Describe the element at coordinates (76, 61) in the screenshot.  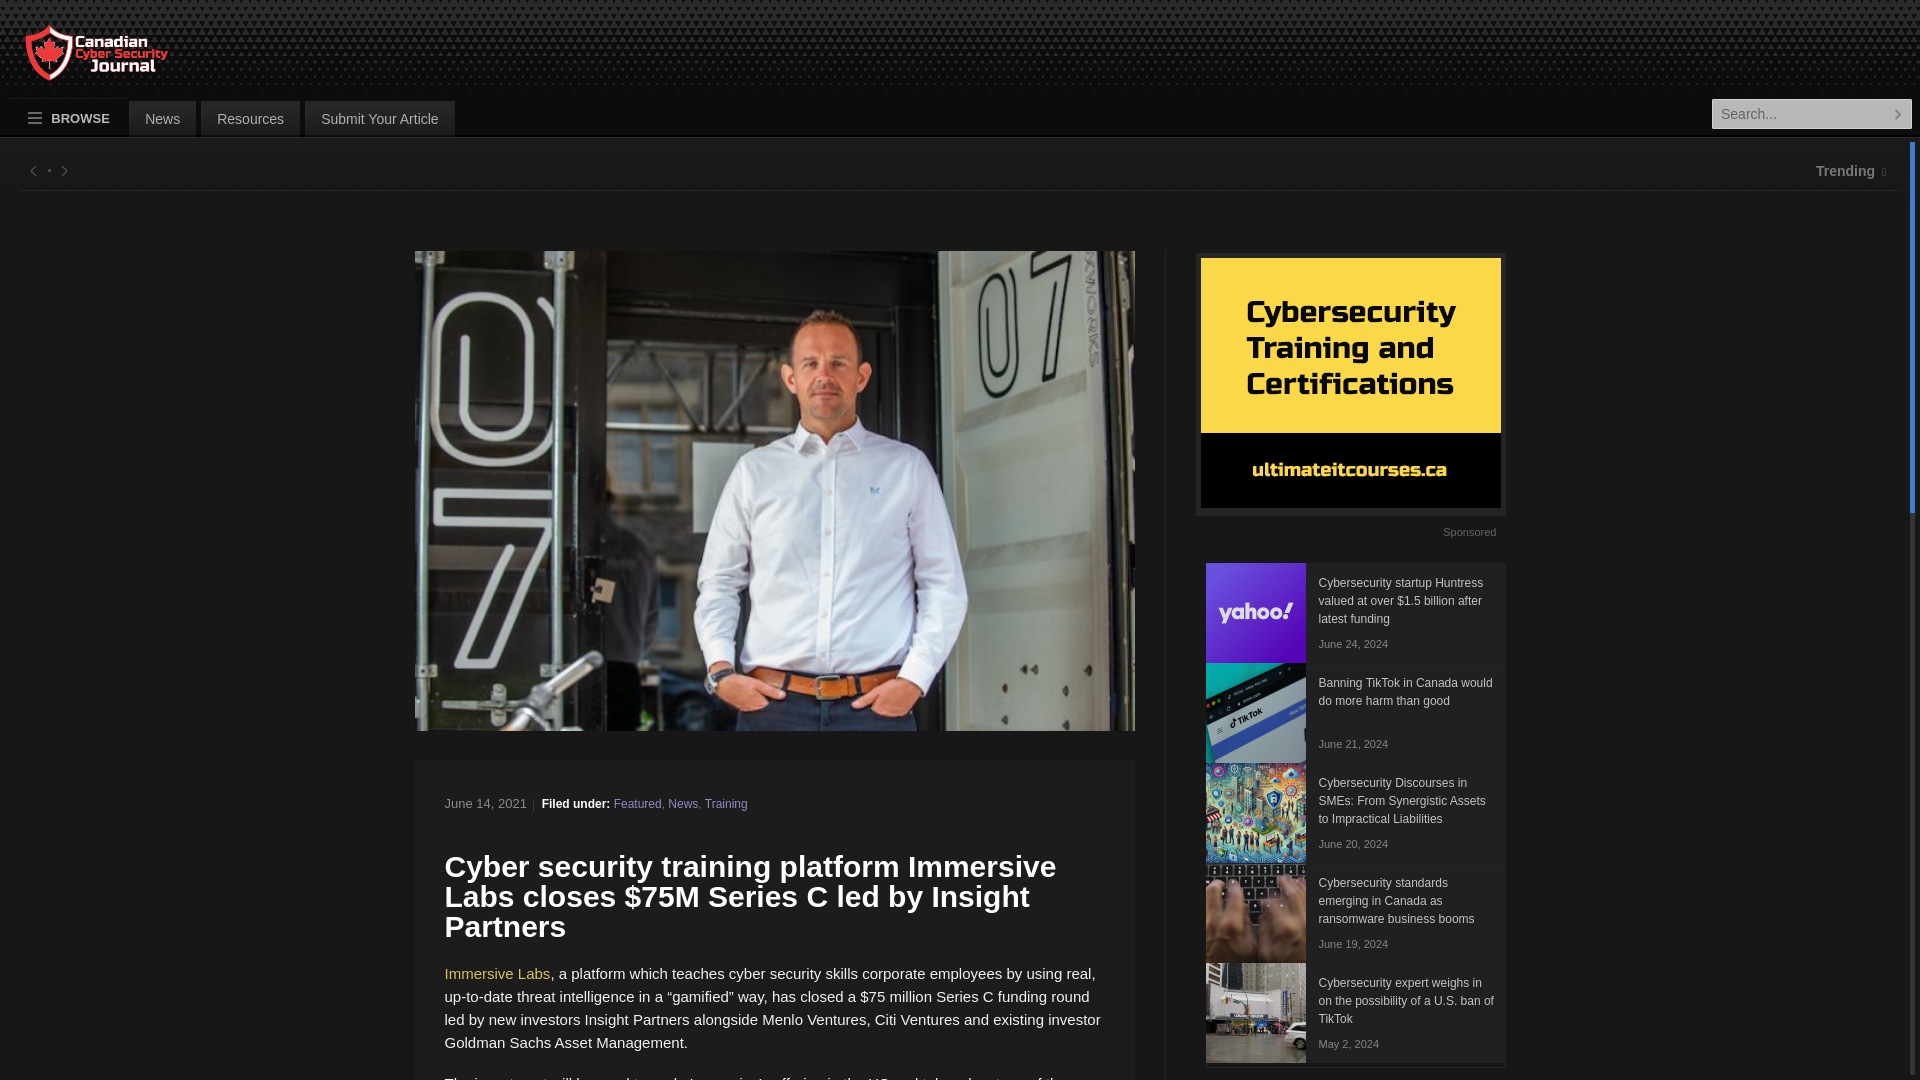
I see `Canadian Cyber Security Journal` at that location.